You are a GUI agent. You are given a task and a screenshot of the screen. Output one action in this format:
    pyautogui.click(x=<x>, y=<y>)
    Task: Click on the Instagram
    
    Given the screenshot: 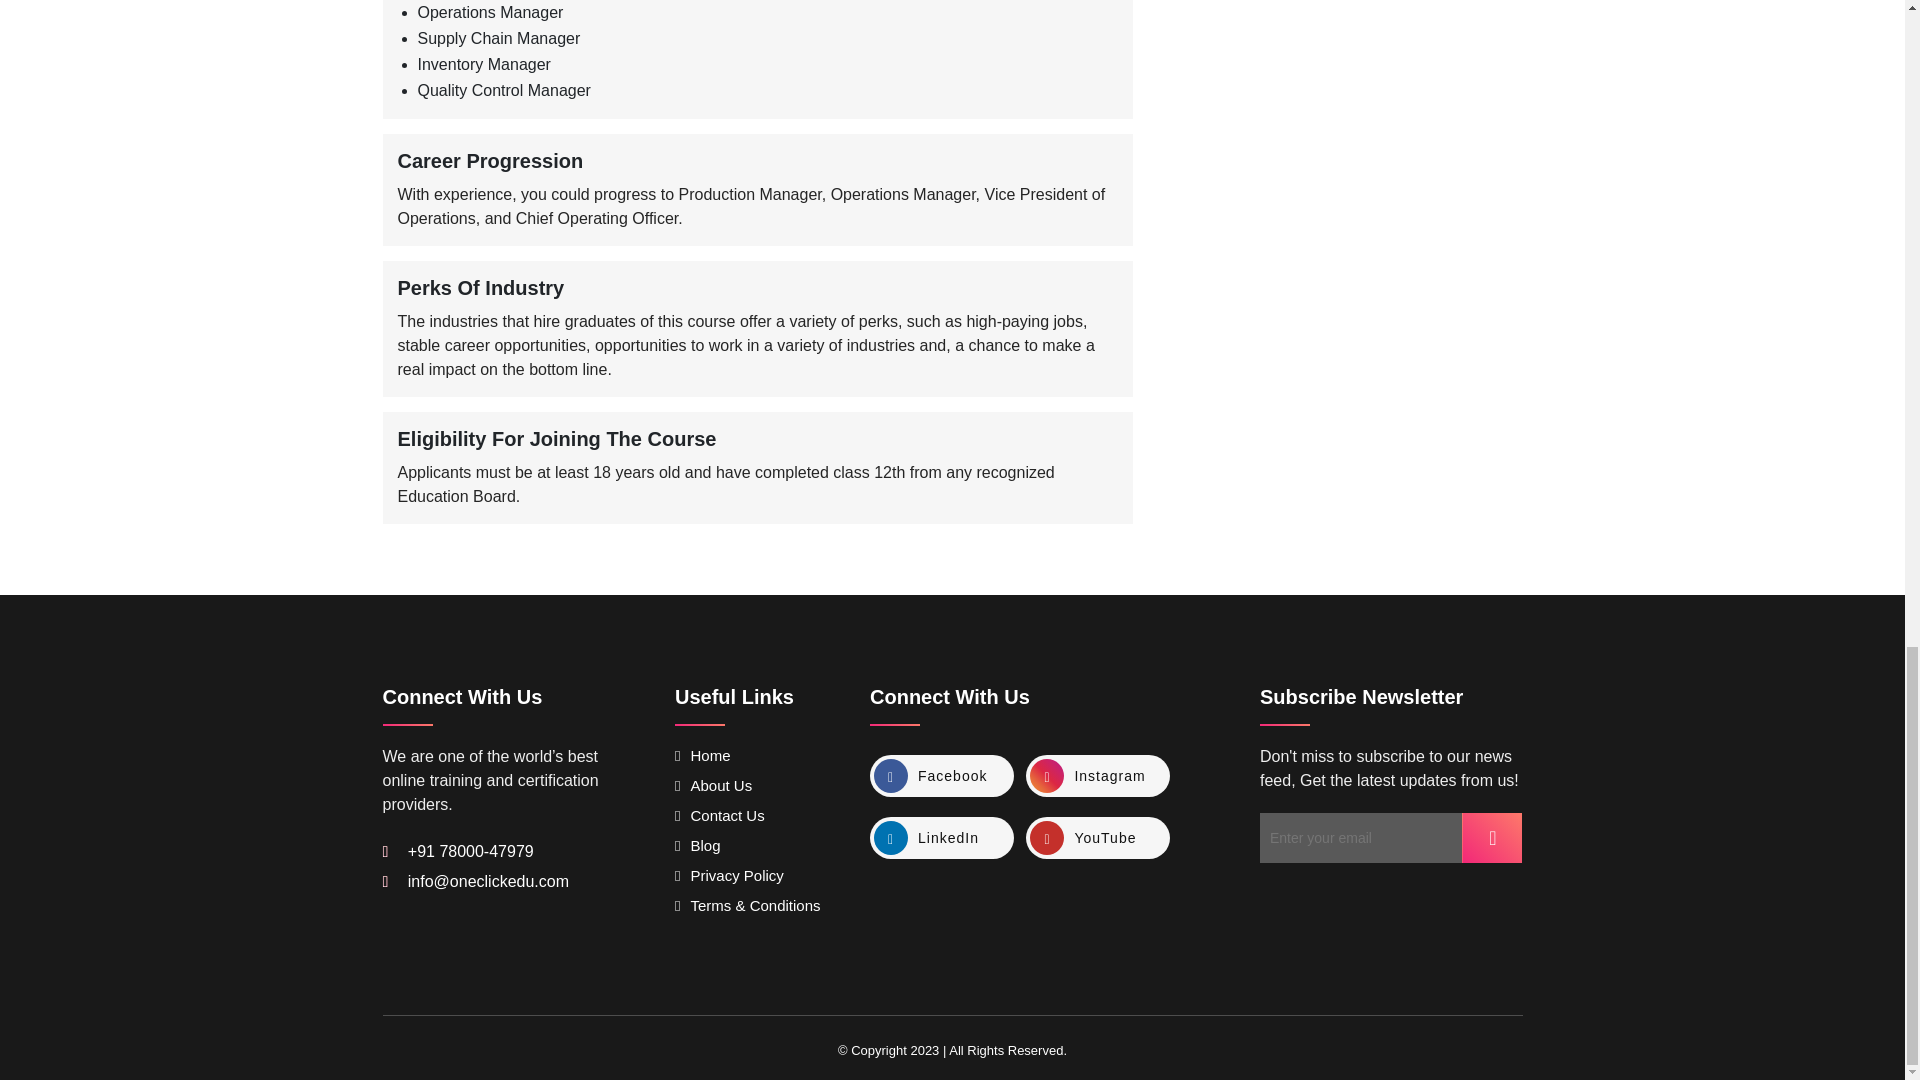 What is the action you would take?
    pyautogui.click(x=1097, y=776)
    